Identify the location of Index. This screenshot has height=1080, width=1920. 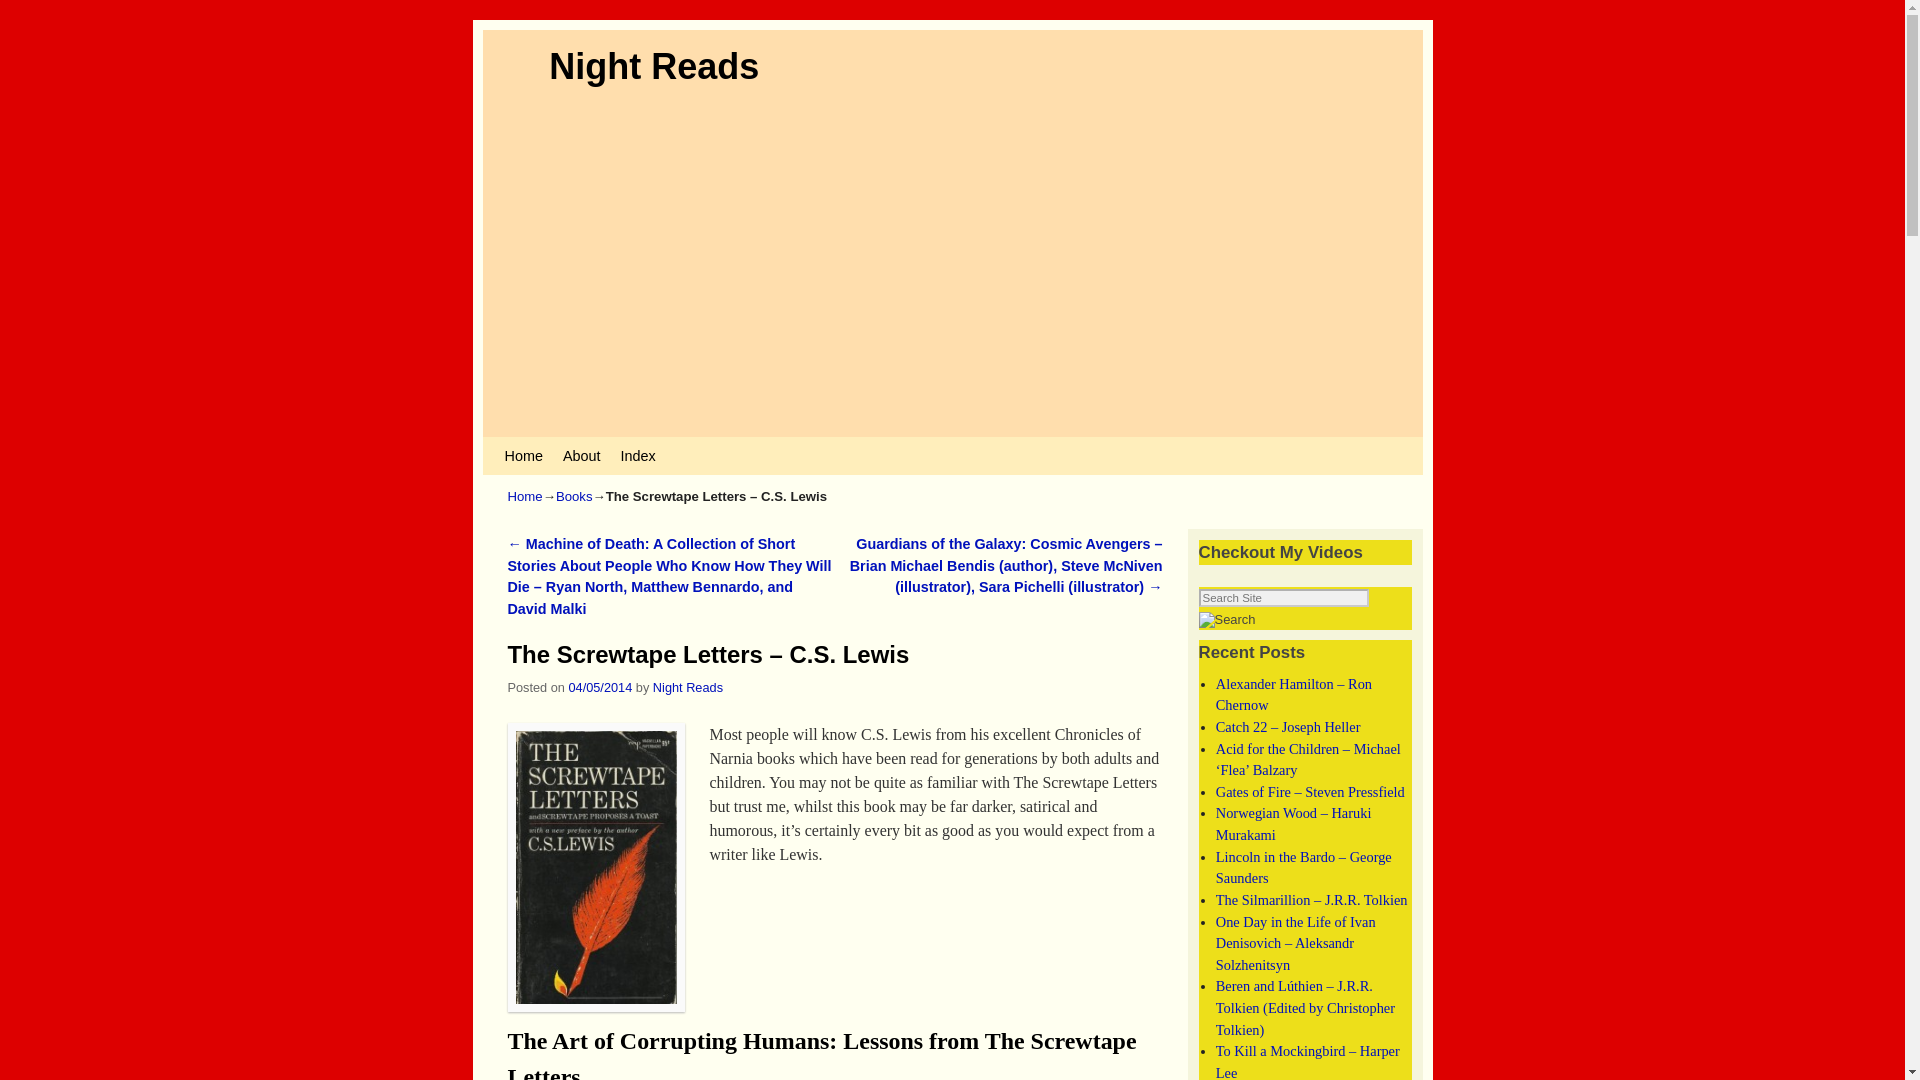
(637, 456).